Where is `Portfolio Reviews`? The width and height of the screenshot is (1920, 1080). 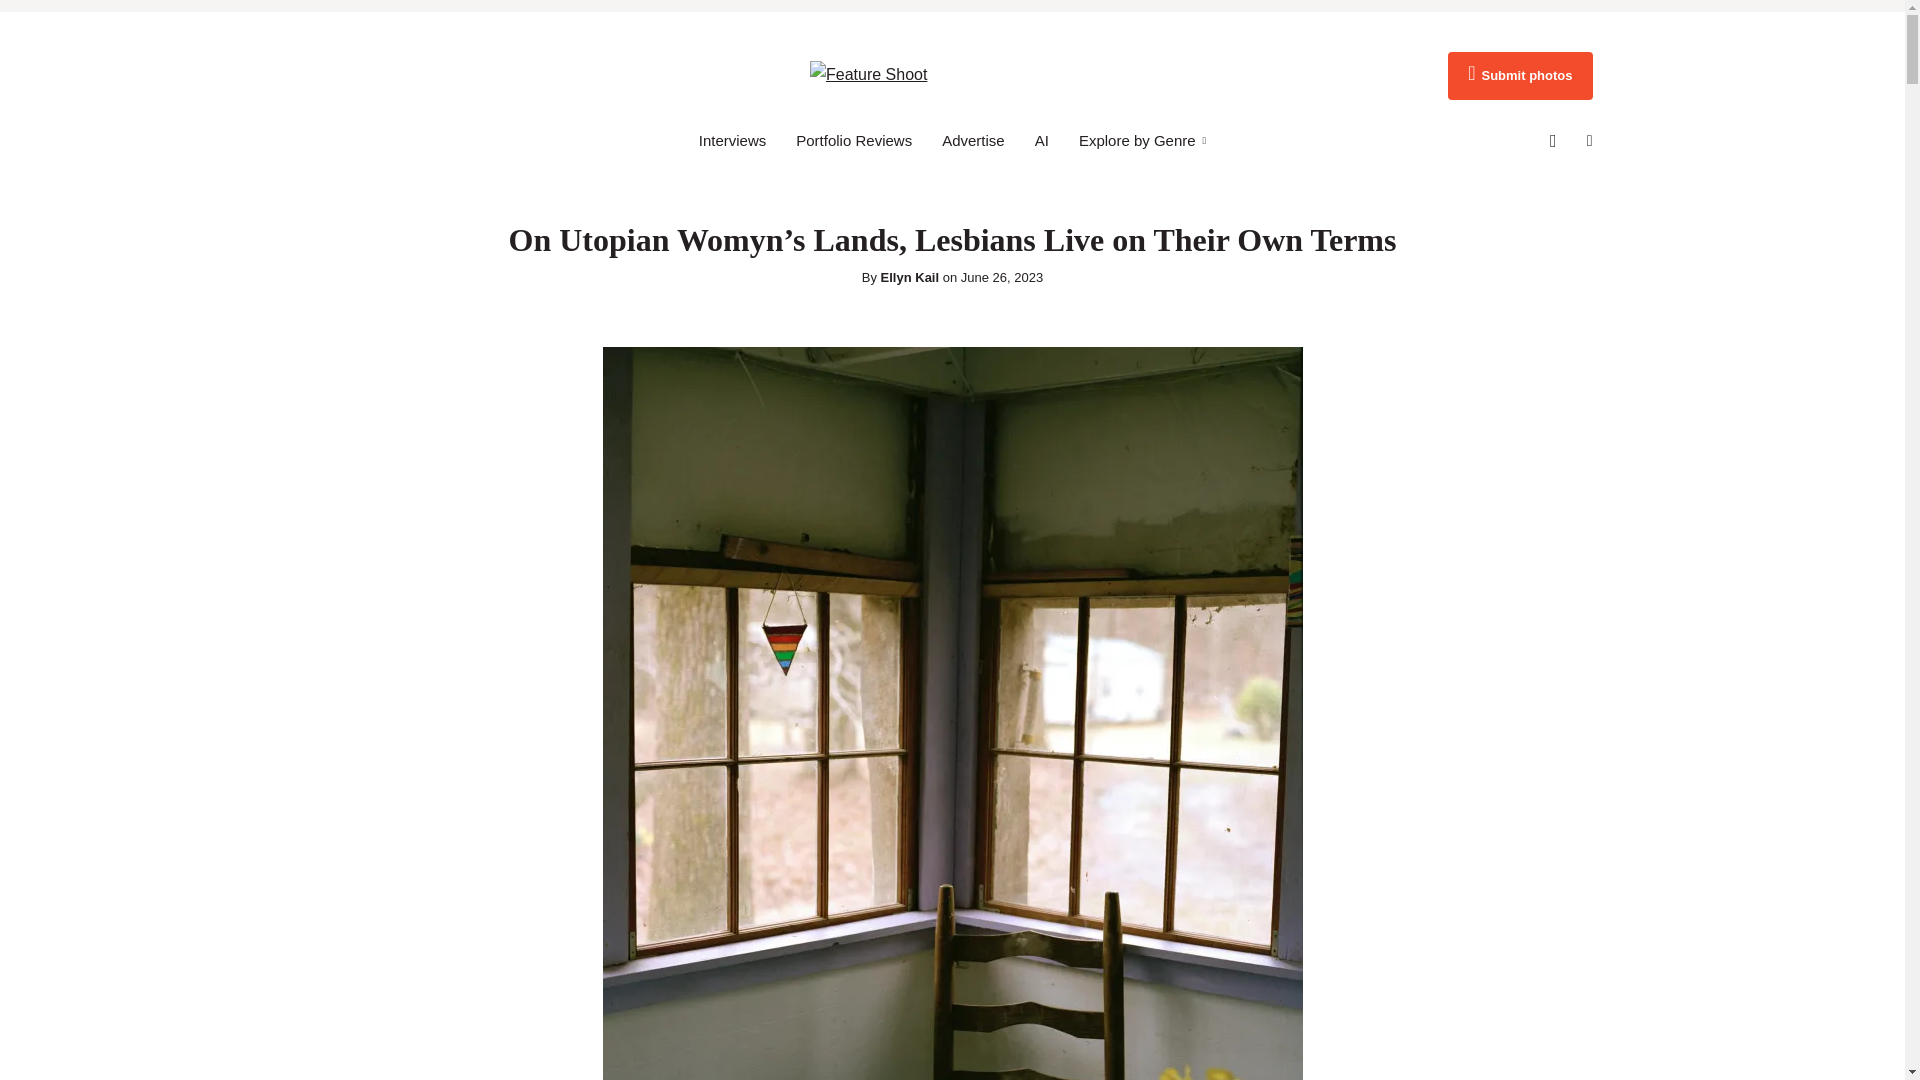 Portfolio Reviews is located at coordinates (854, 140).